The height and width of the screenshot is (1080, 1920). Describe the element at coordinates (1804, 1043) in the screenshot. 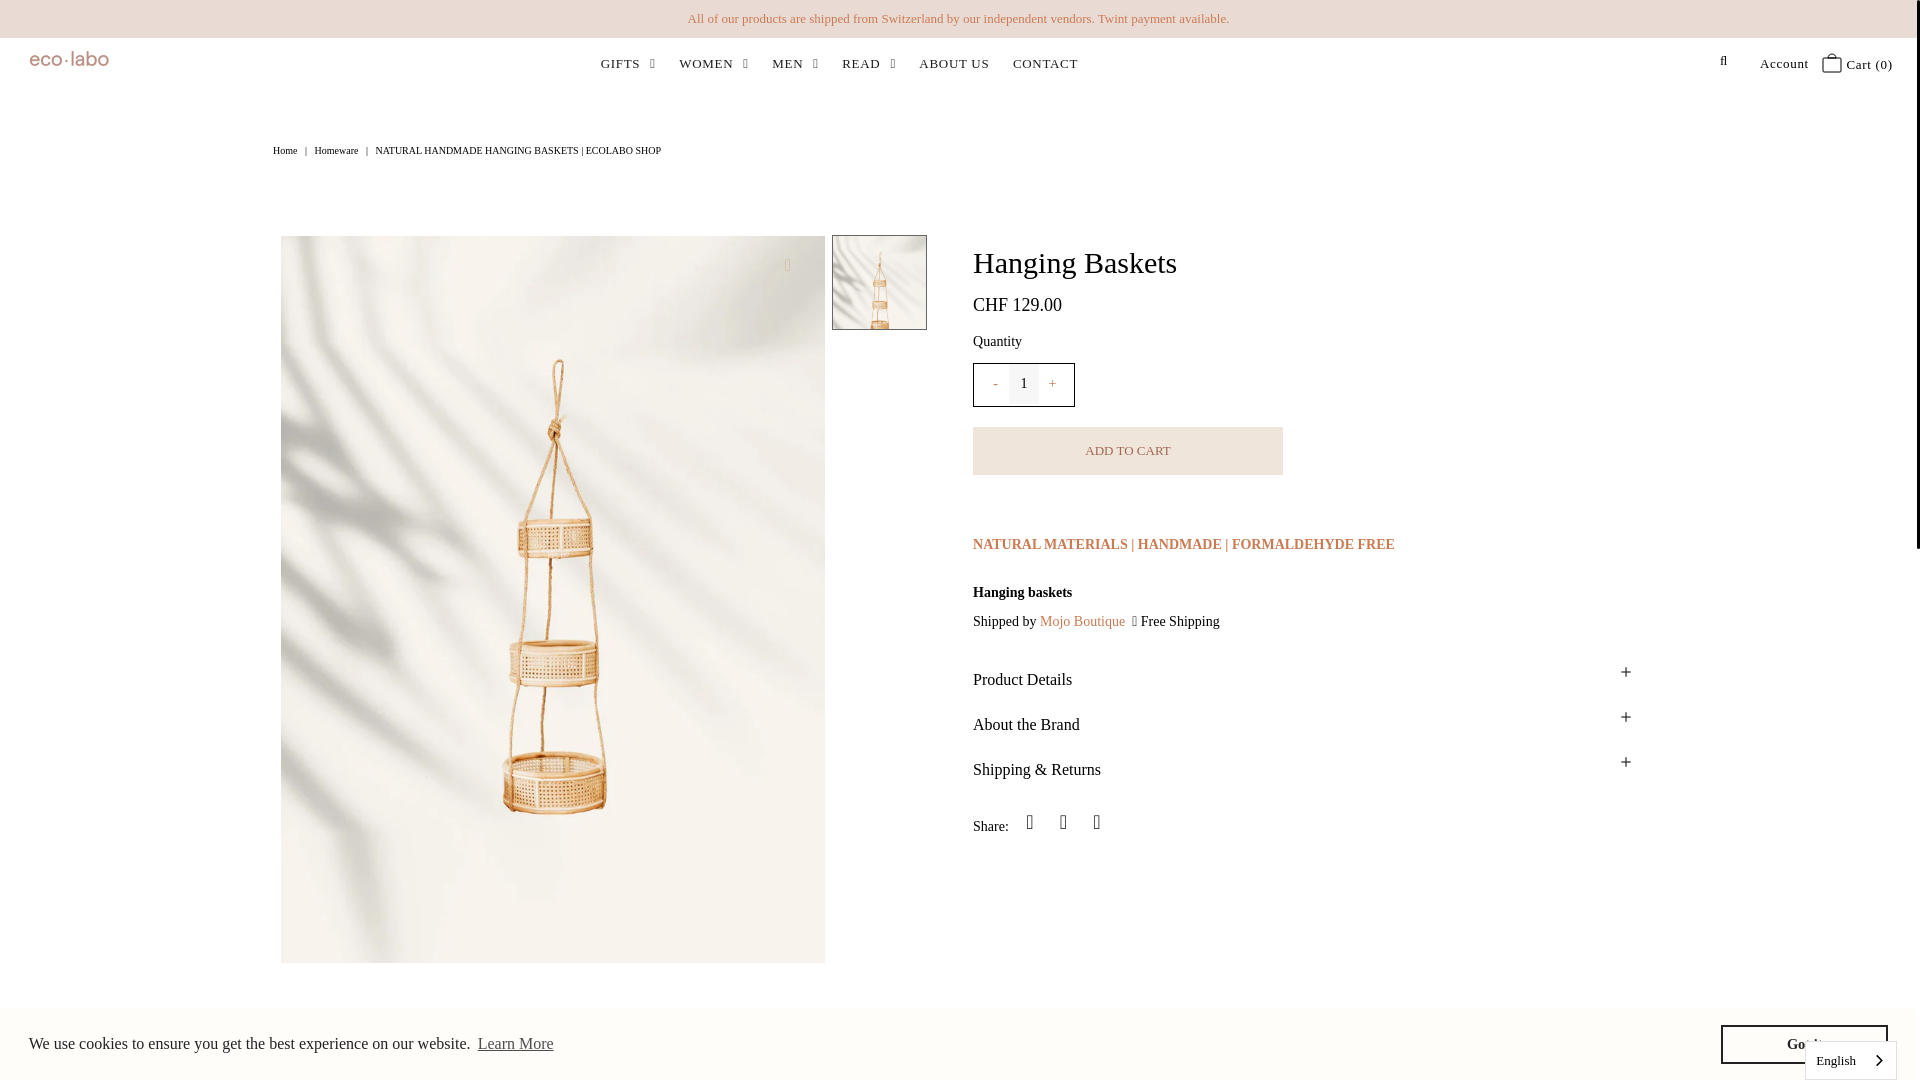

I see `Got it` at that location.